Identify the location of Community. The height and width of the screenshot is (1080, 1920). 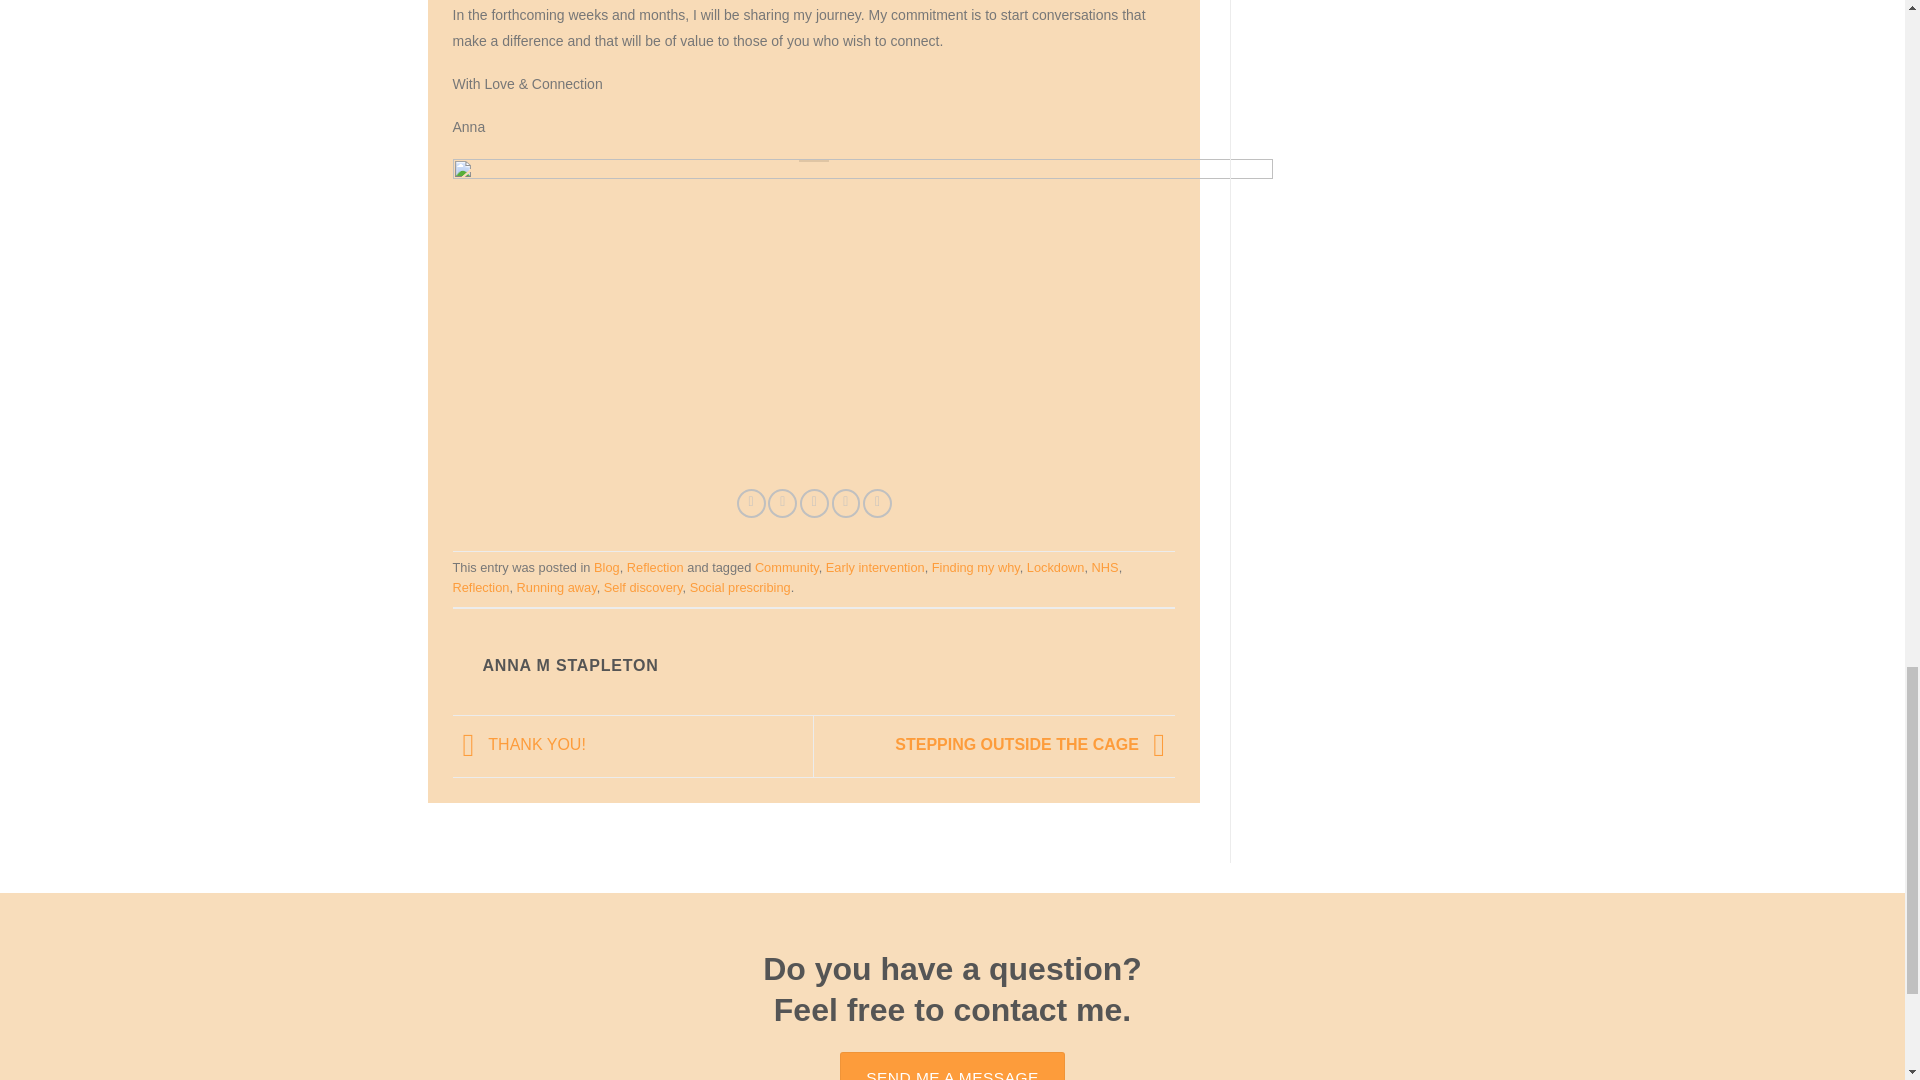
(786, 567).